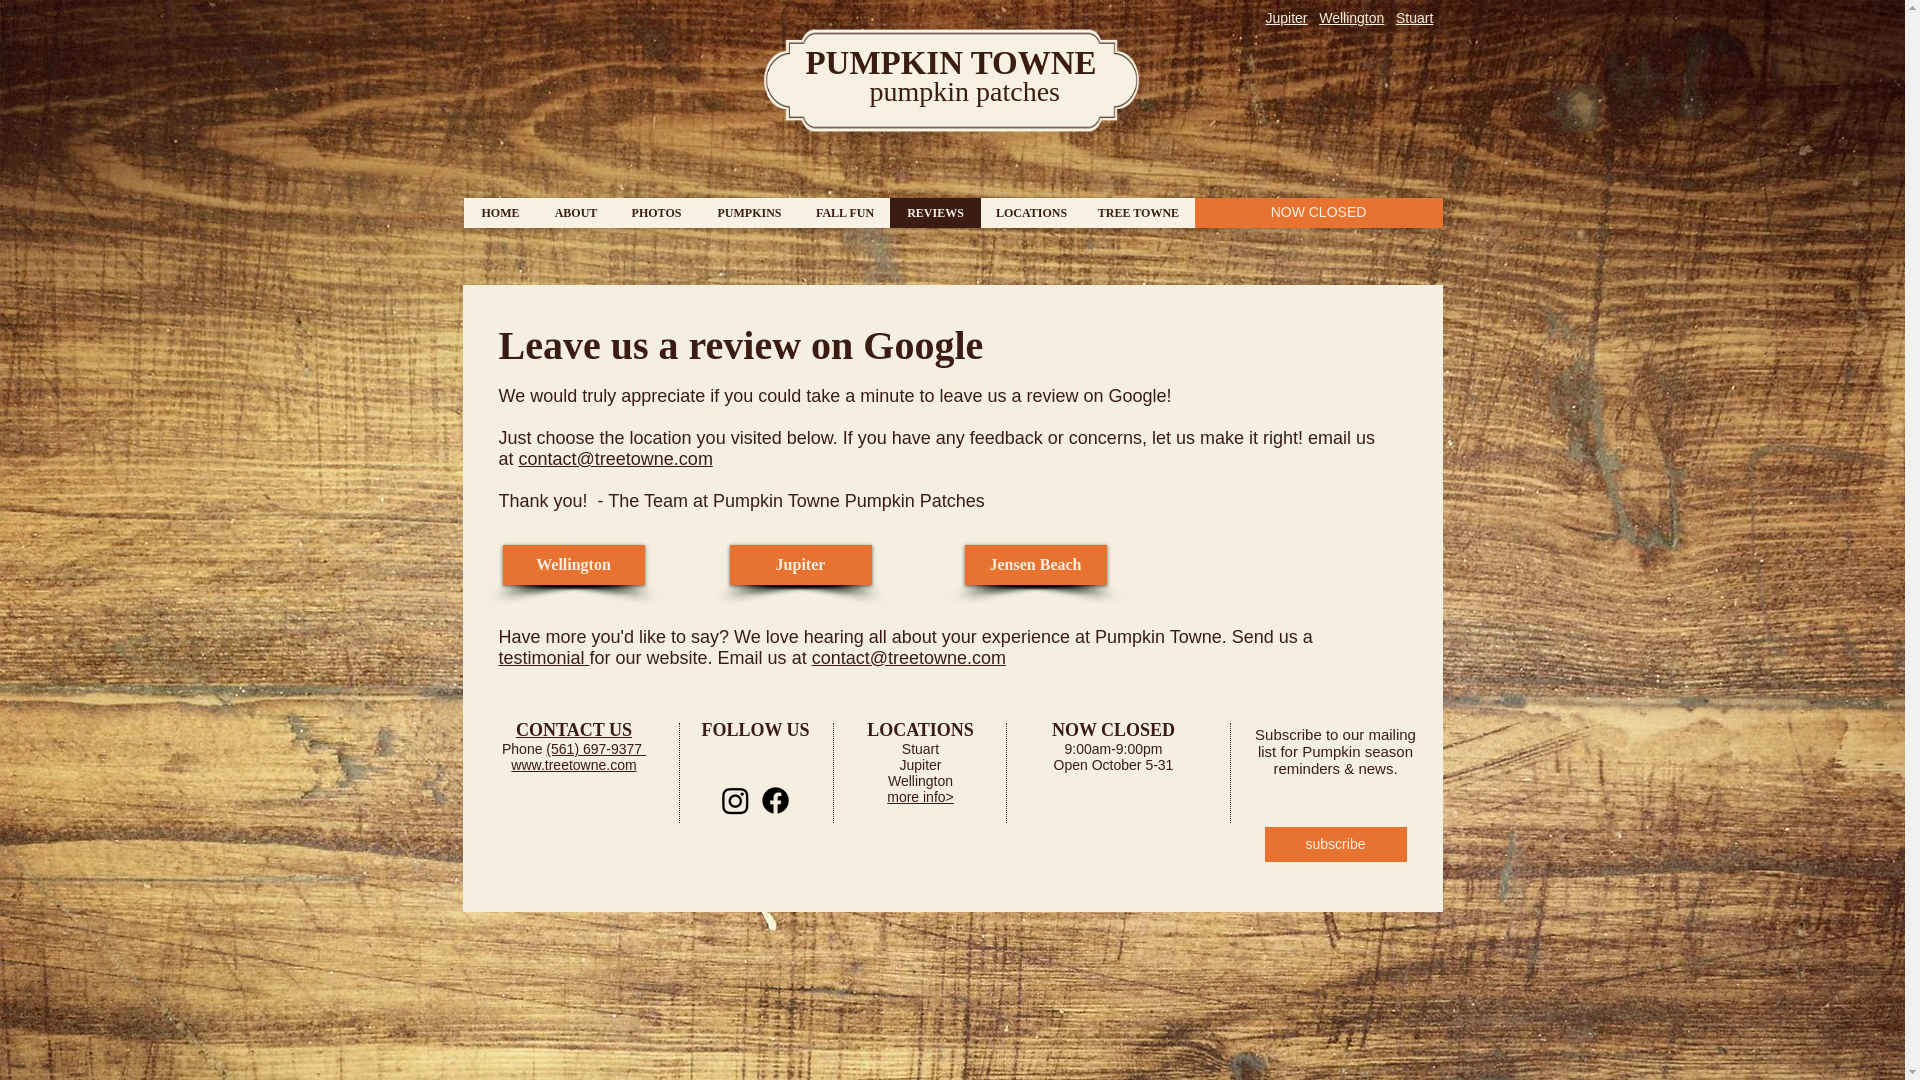  What do you see at coordinates (500, 212) in the screenshot?
I see `HOME` at bounding box center [500, 212].